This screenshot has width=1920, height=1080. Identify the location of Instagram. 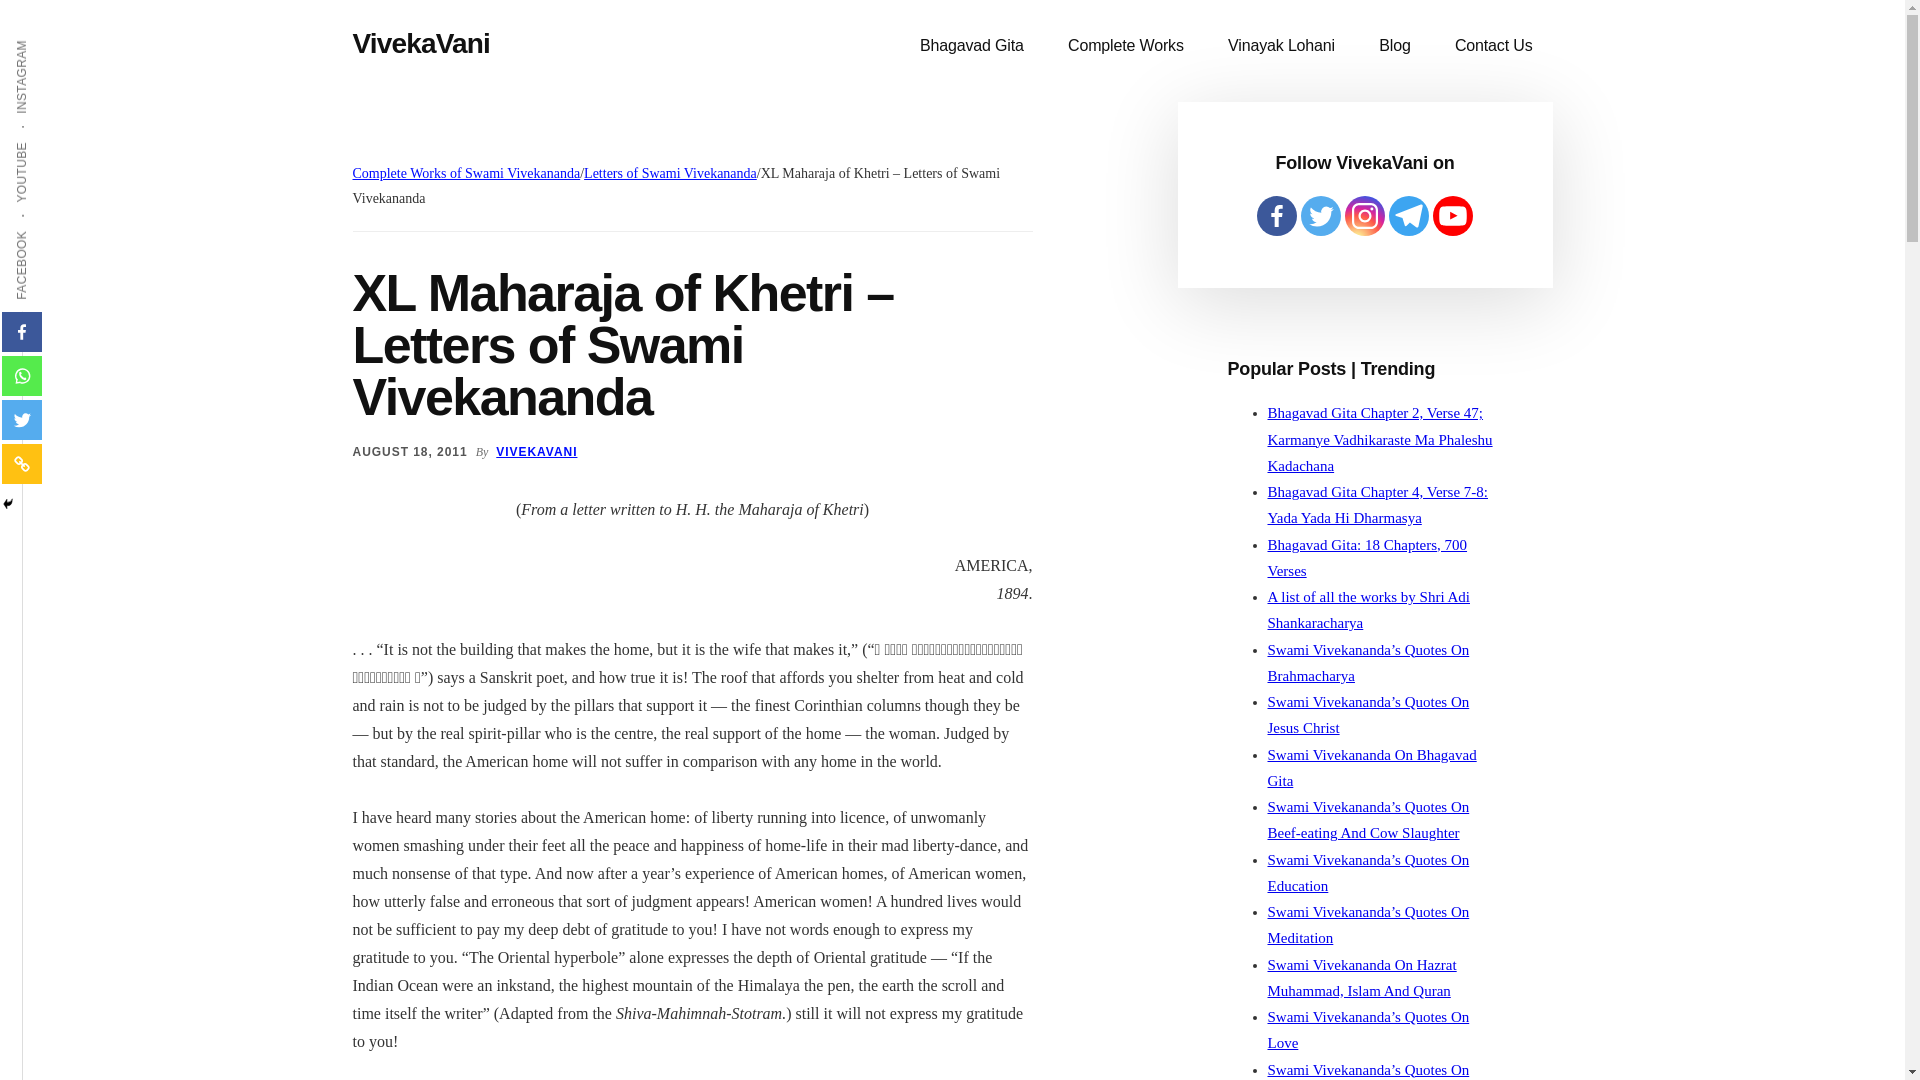
(1364, 216).